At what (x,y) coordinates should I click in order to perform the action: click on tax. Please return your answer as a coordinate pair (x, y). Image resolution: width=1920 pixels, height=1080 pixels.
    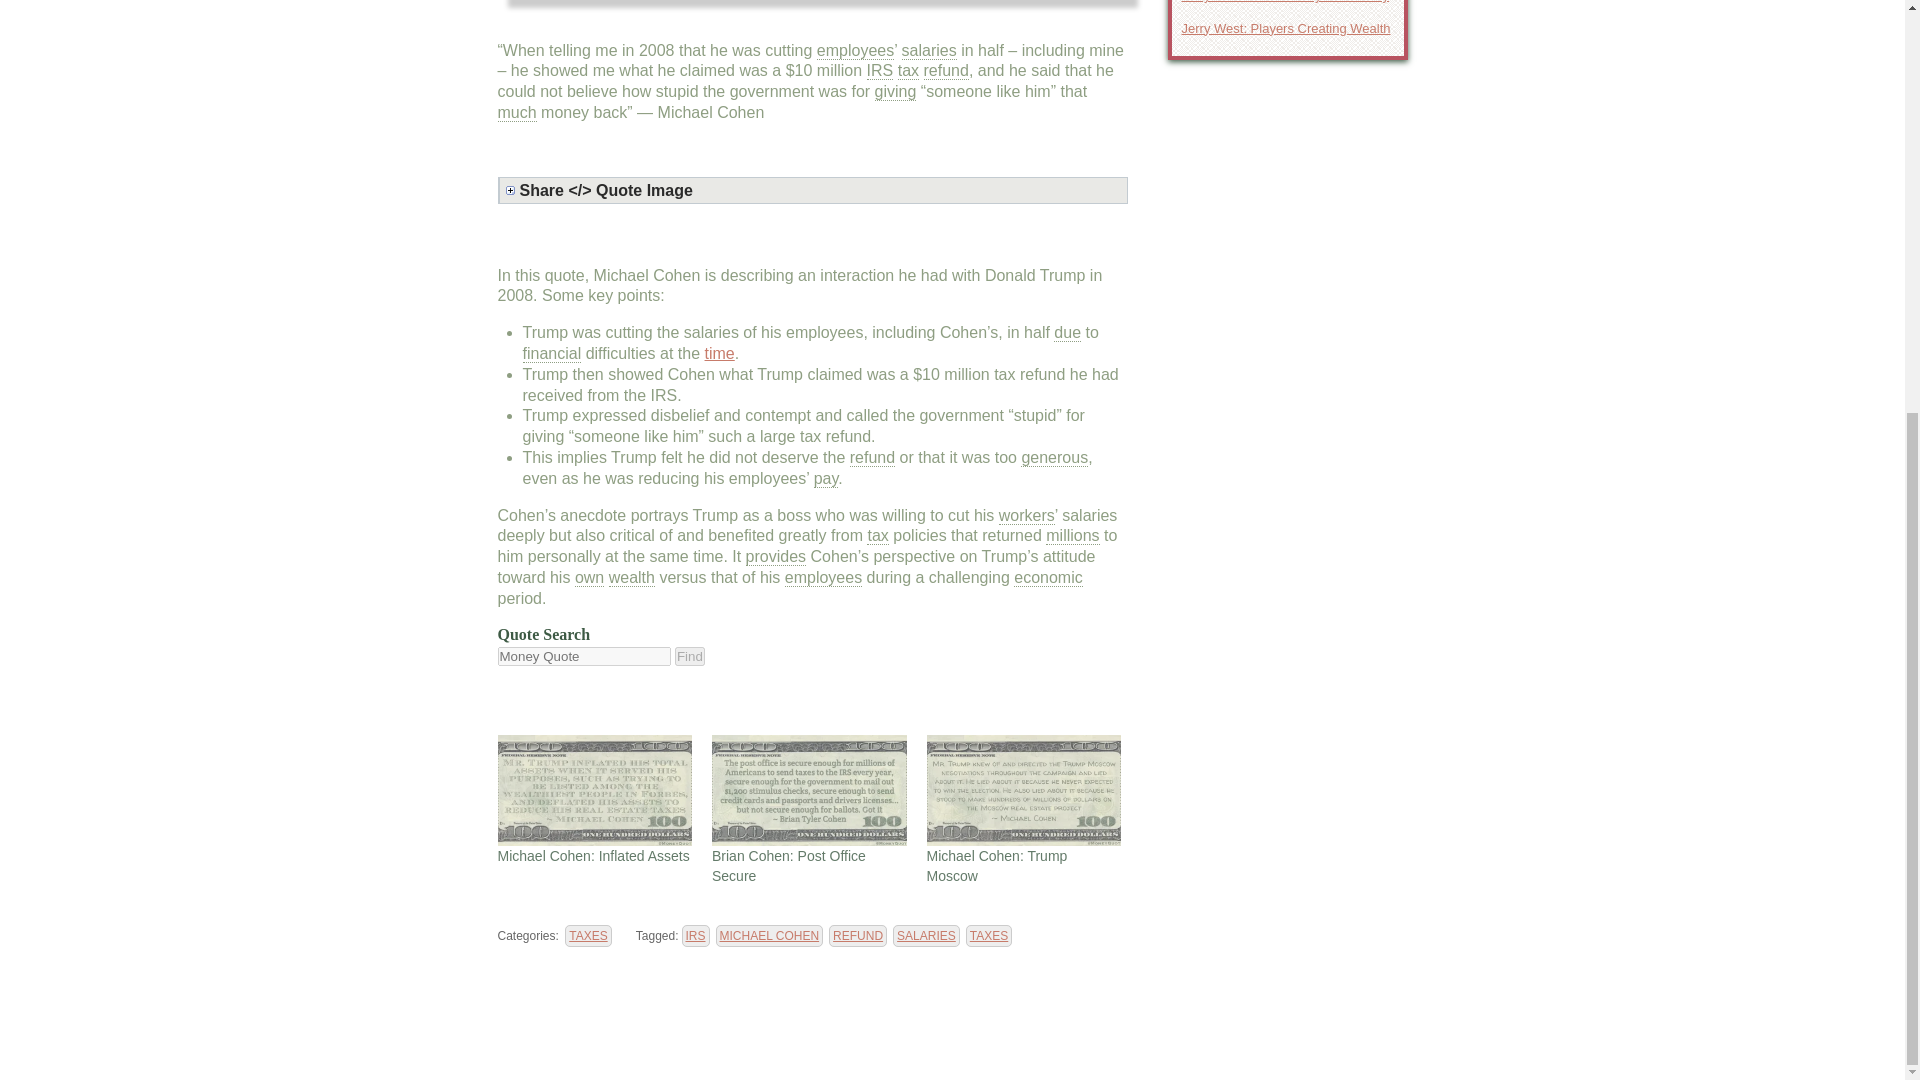
    Looking at the image, I should click on (908, 70).